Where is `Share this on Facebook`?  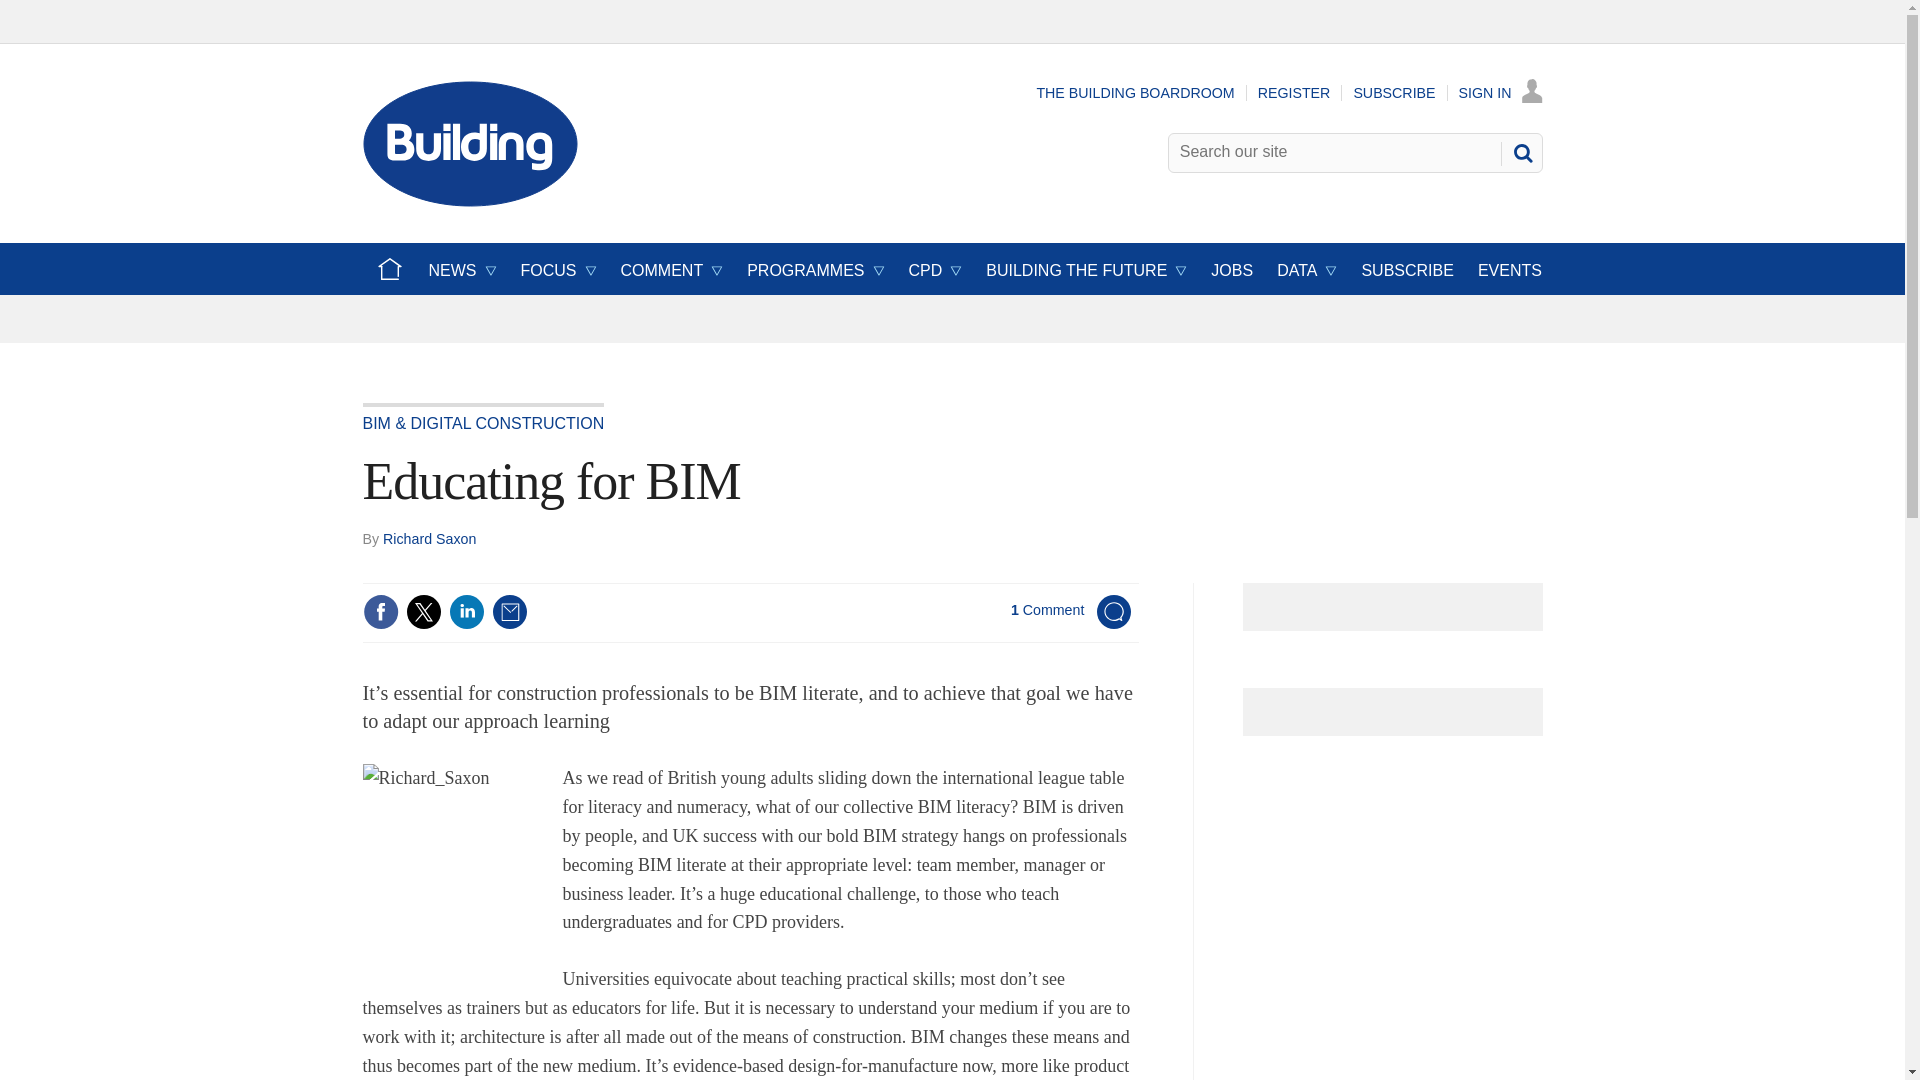 Share this on Facebook is located at coordinates (380, 612).